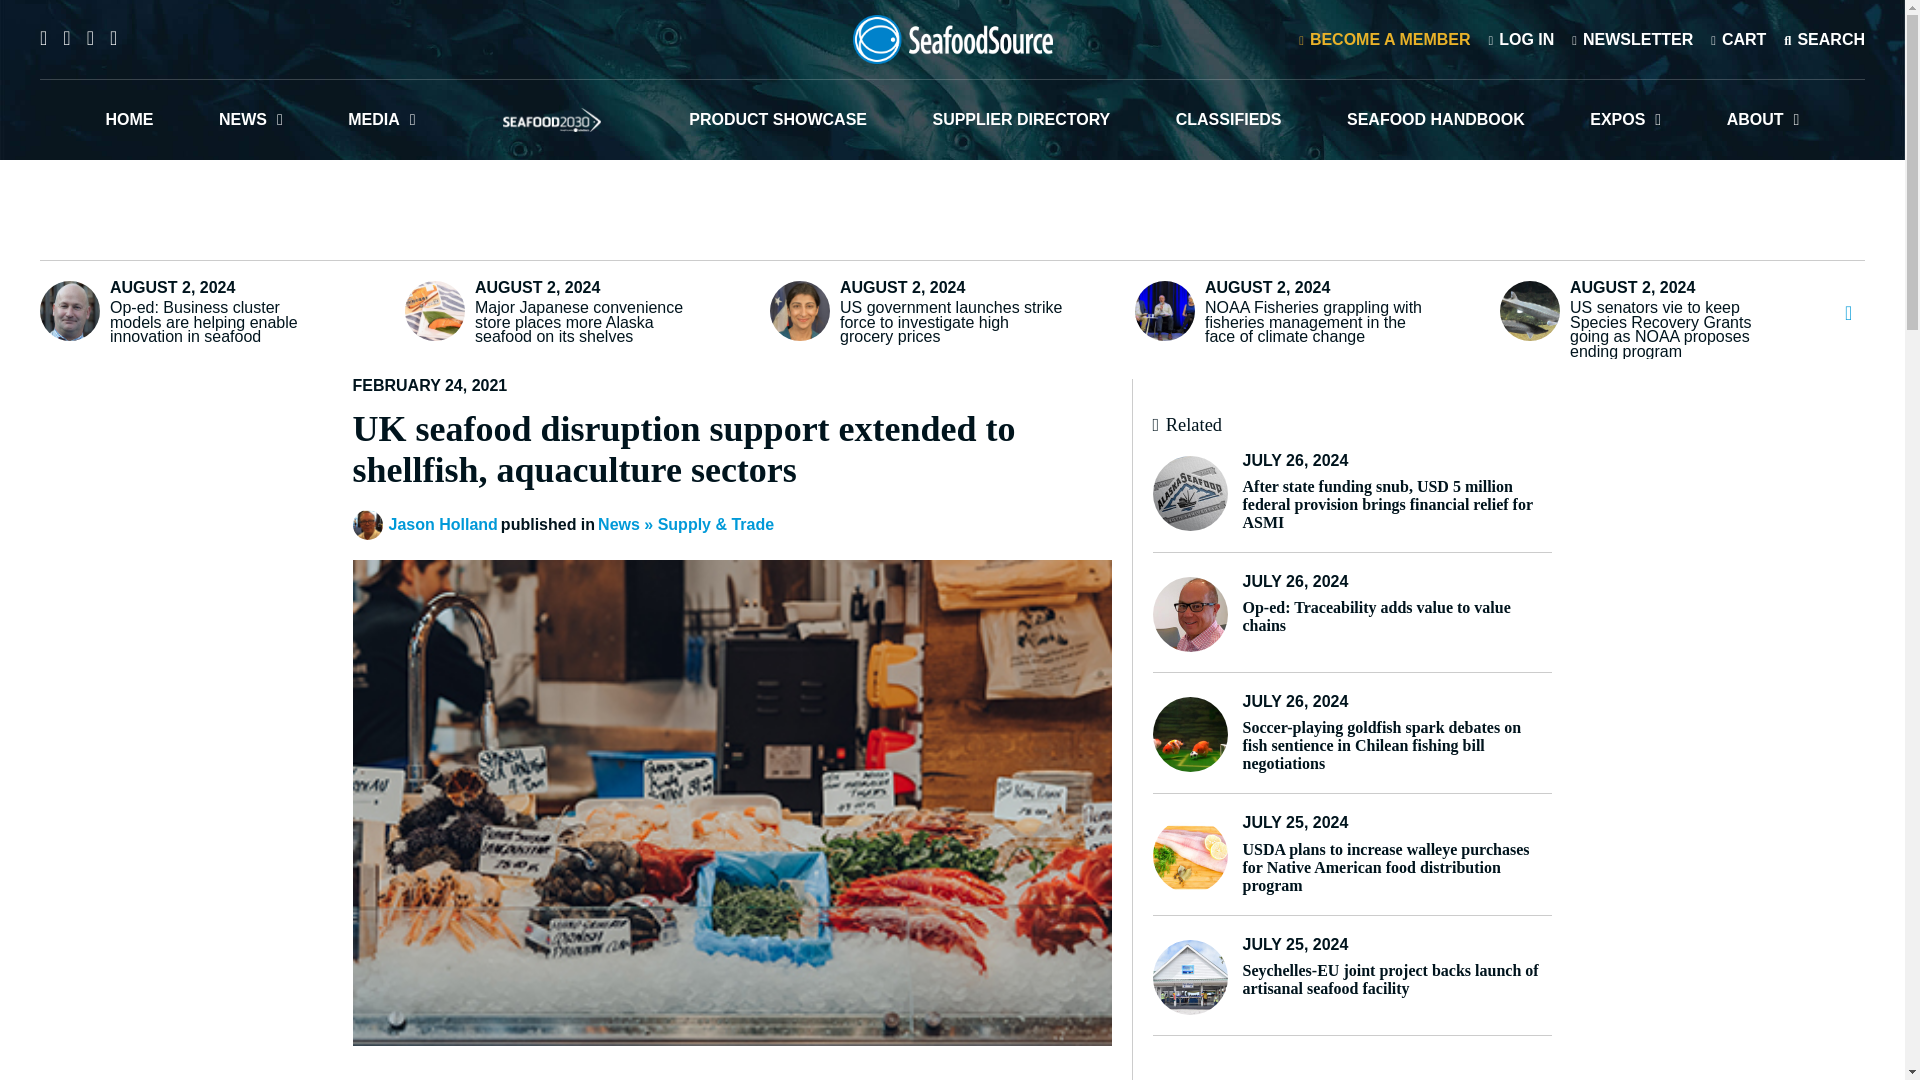 The image size is (1920, 1080). I want to click on LOG IN, so click(1520, 38).